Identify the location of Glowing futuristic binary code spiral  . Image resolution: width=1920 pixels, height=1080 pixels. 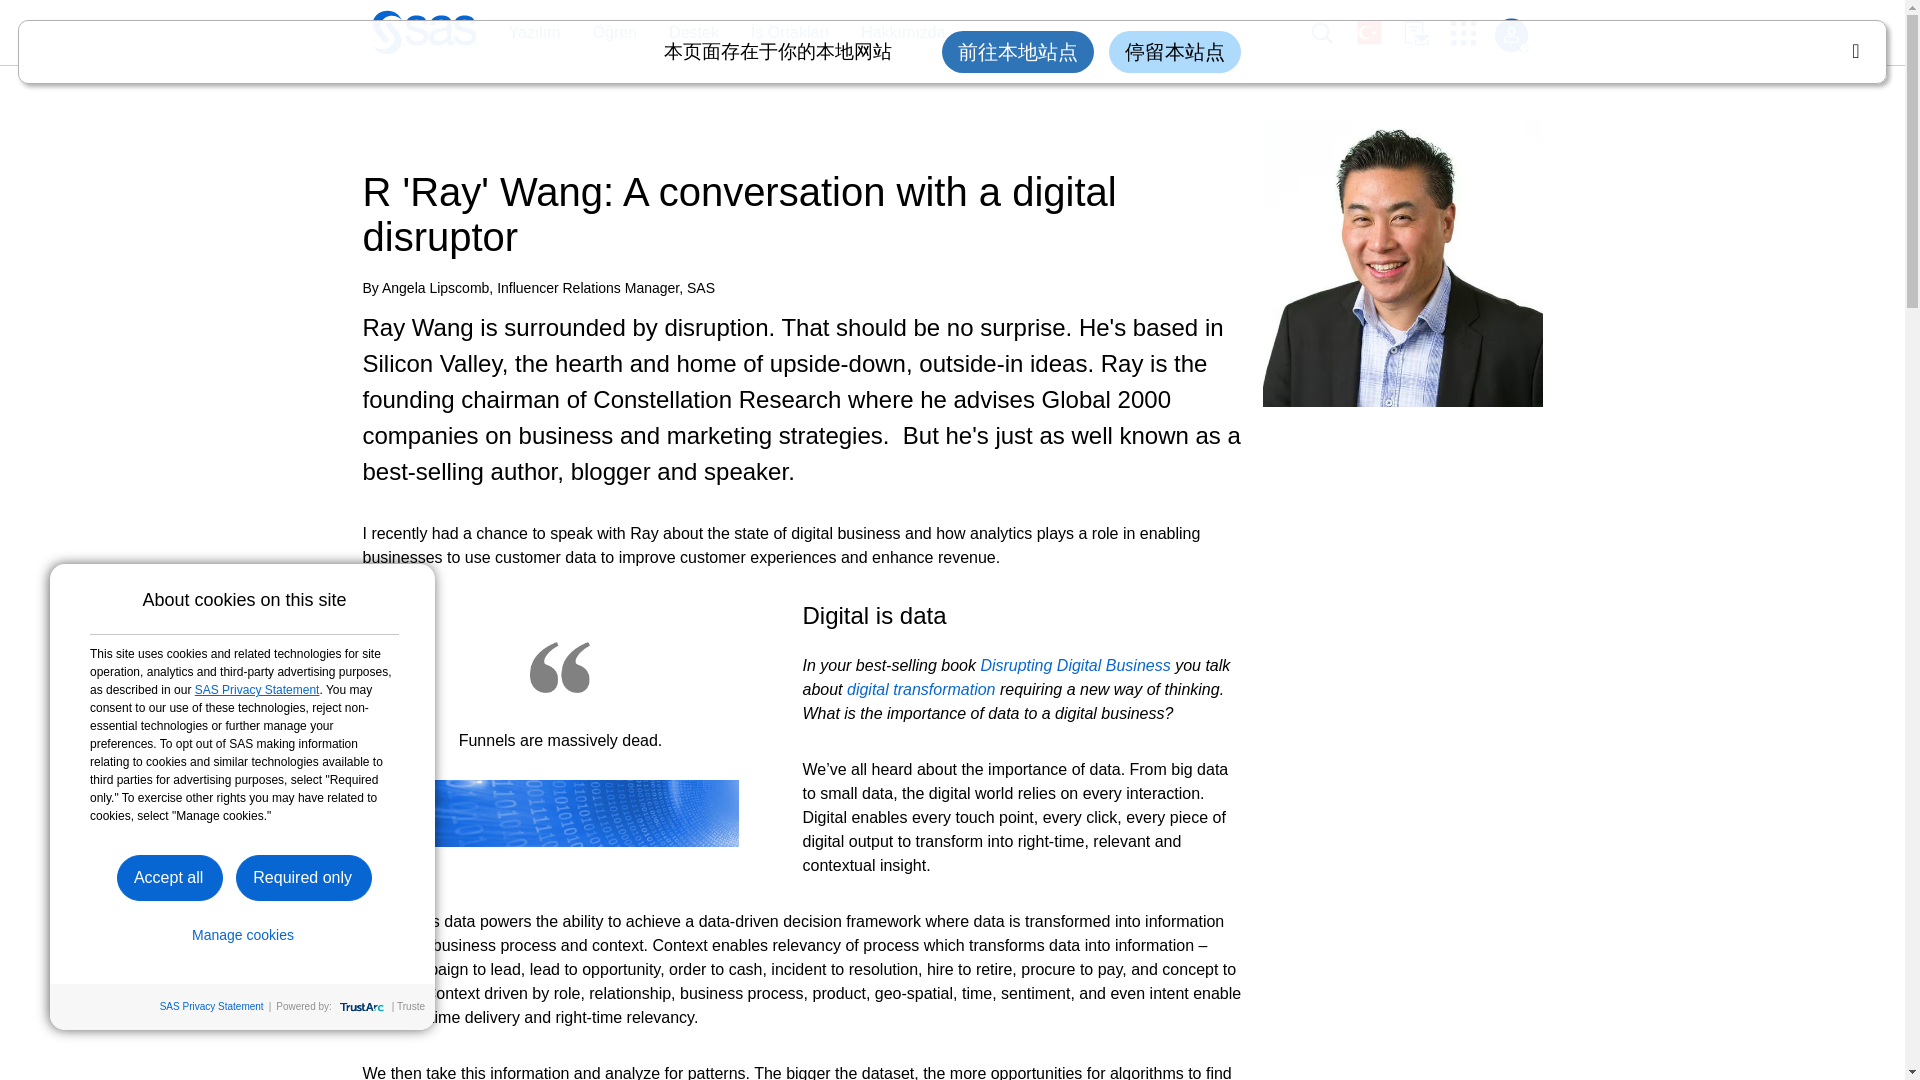
(560, 812).